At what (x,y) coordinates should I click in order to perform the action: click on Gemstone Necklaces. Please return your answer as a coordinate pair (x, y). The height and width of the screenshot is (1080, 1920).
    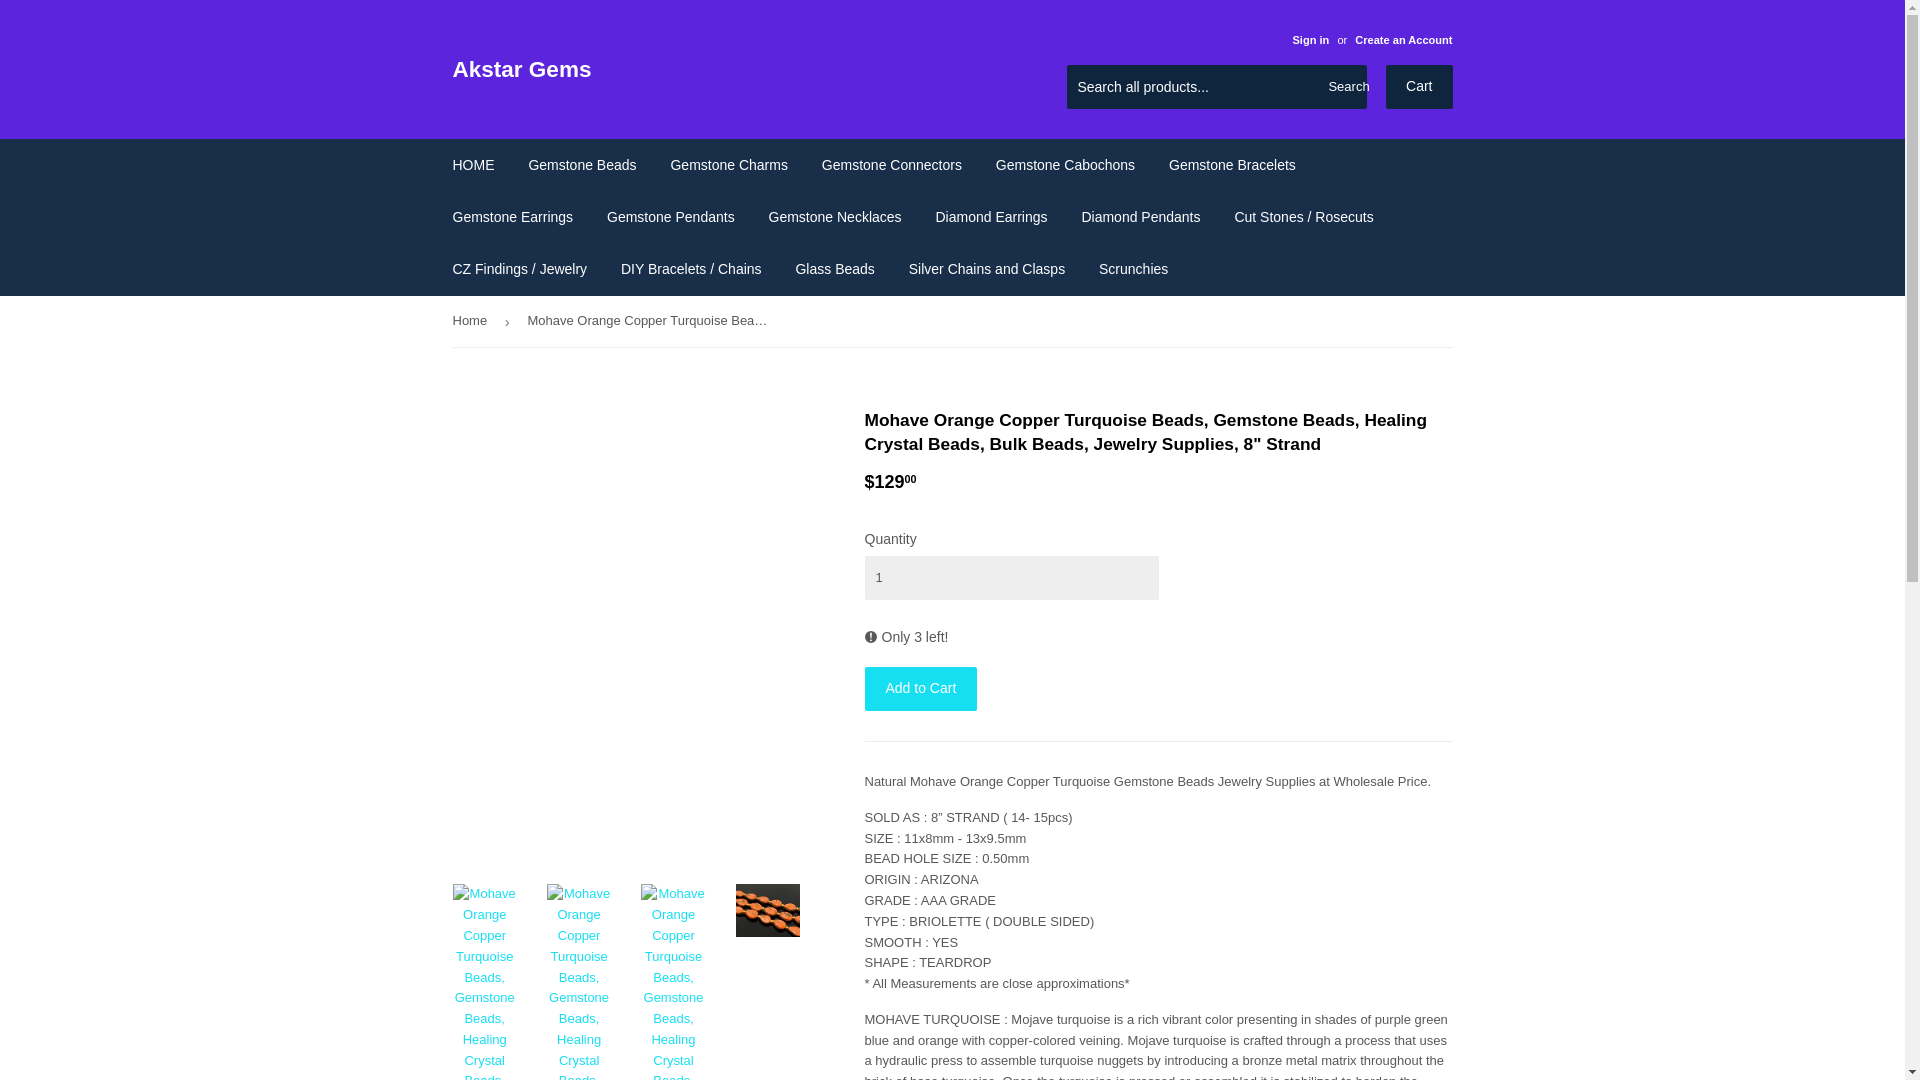
    Looking at the image, I should click on (836, 217).